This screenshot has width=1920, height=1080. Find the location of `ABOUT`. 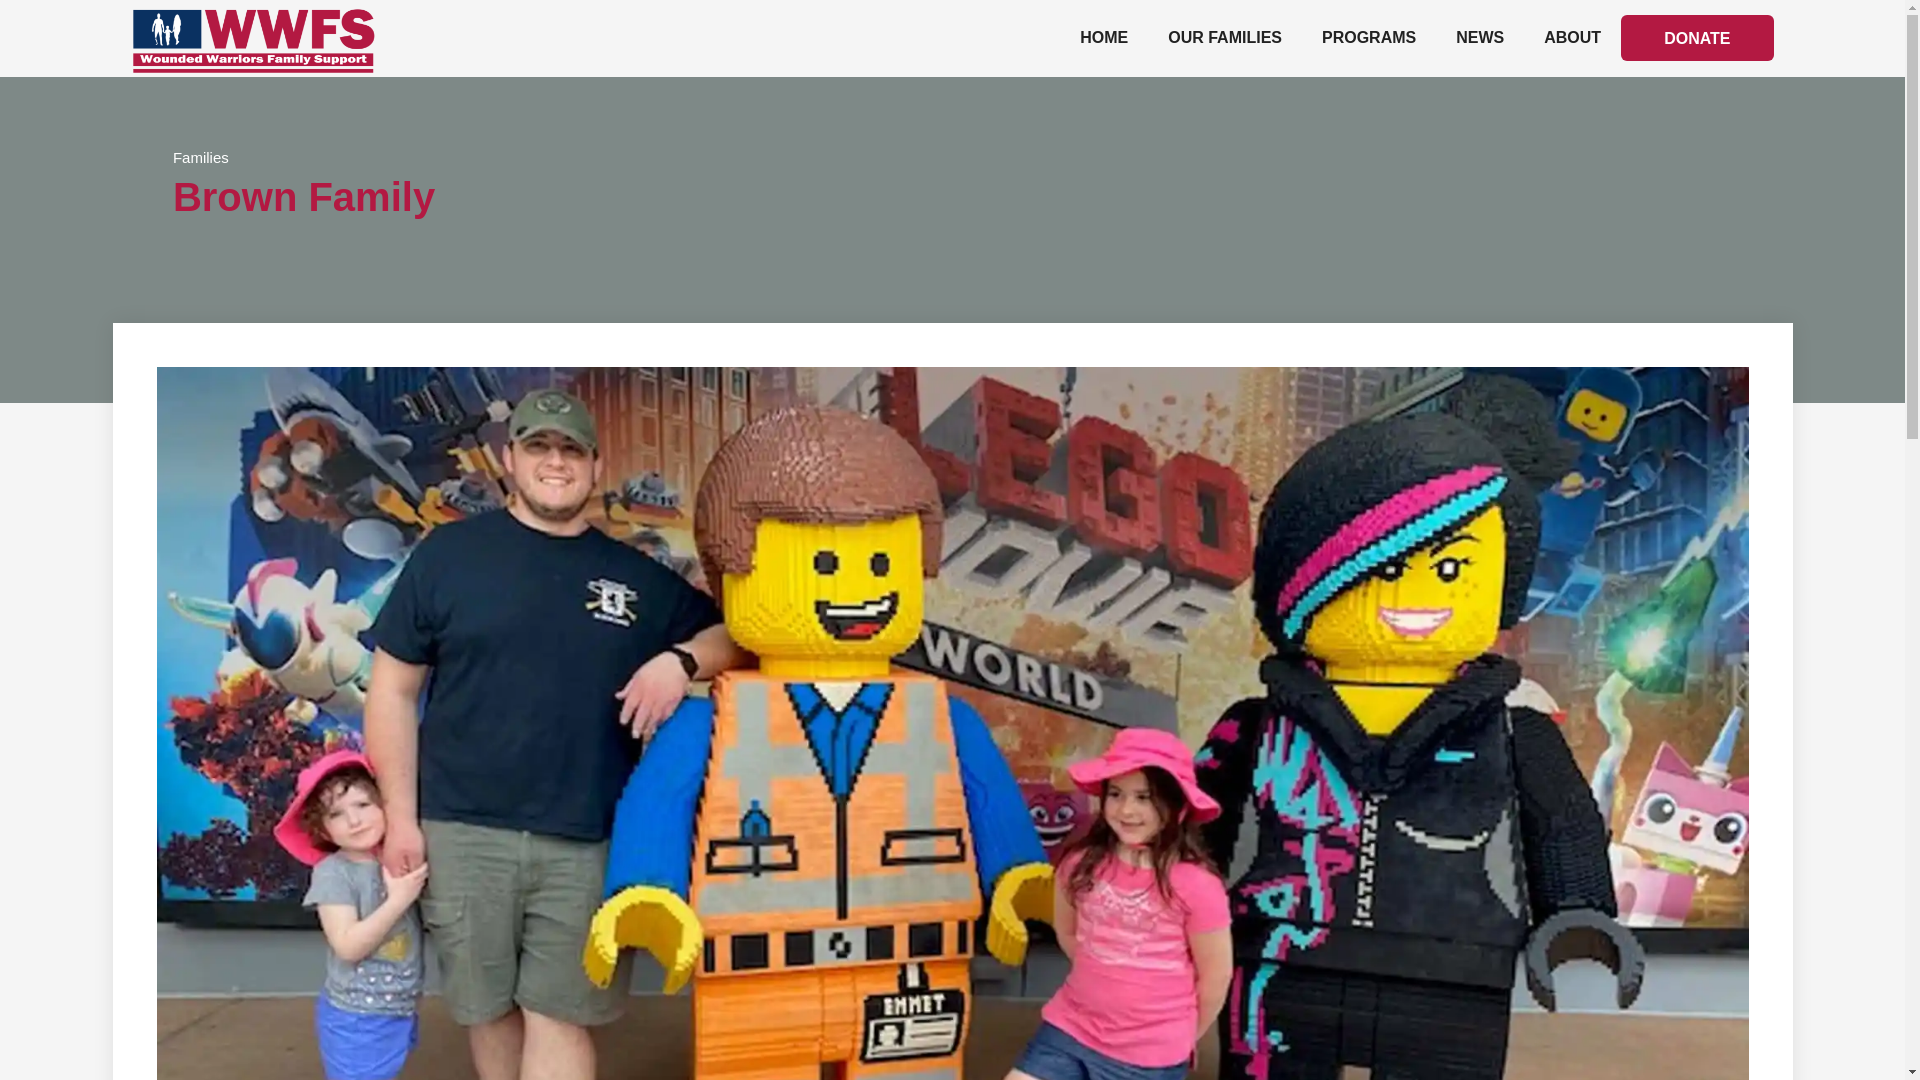

ABOUT is located at coordinates (1572, 38).